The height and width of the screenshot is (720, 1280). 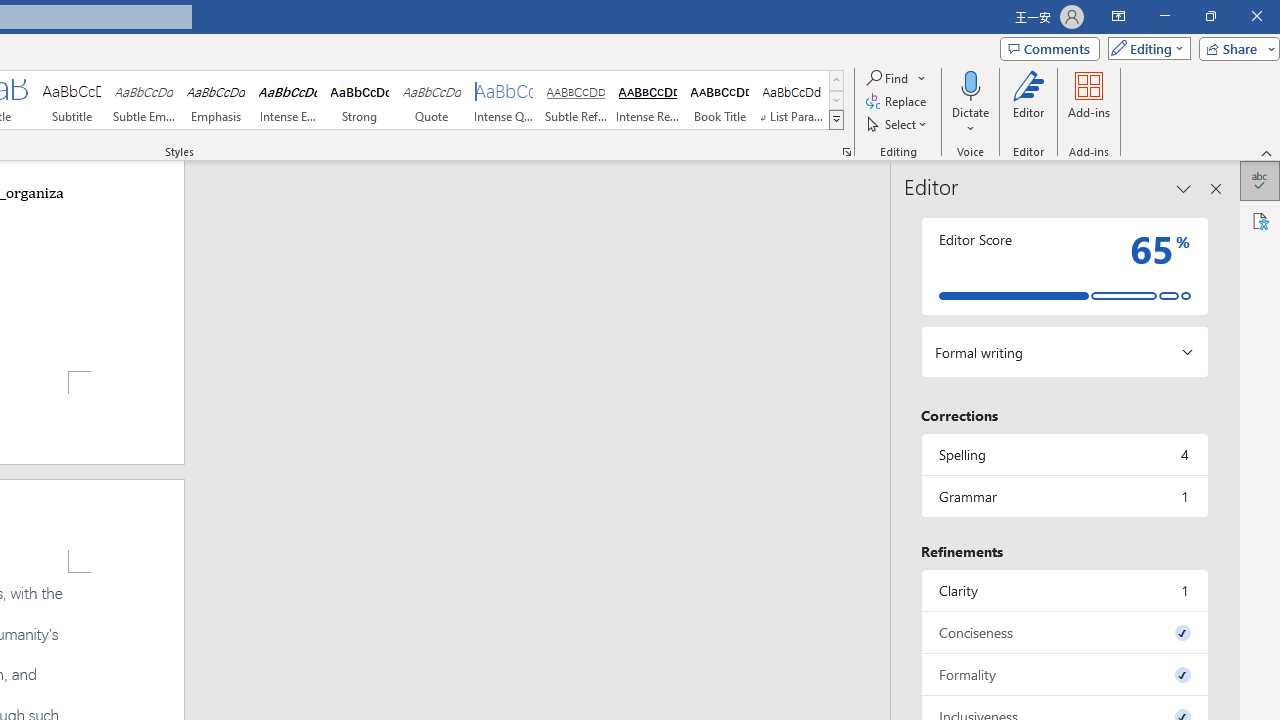 What do you see at coordinates (576, 100) in the screenshot?
I see `Subtle Reference` at bounding box center [576, 100].